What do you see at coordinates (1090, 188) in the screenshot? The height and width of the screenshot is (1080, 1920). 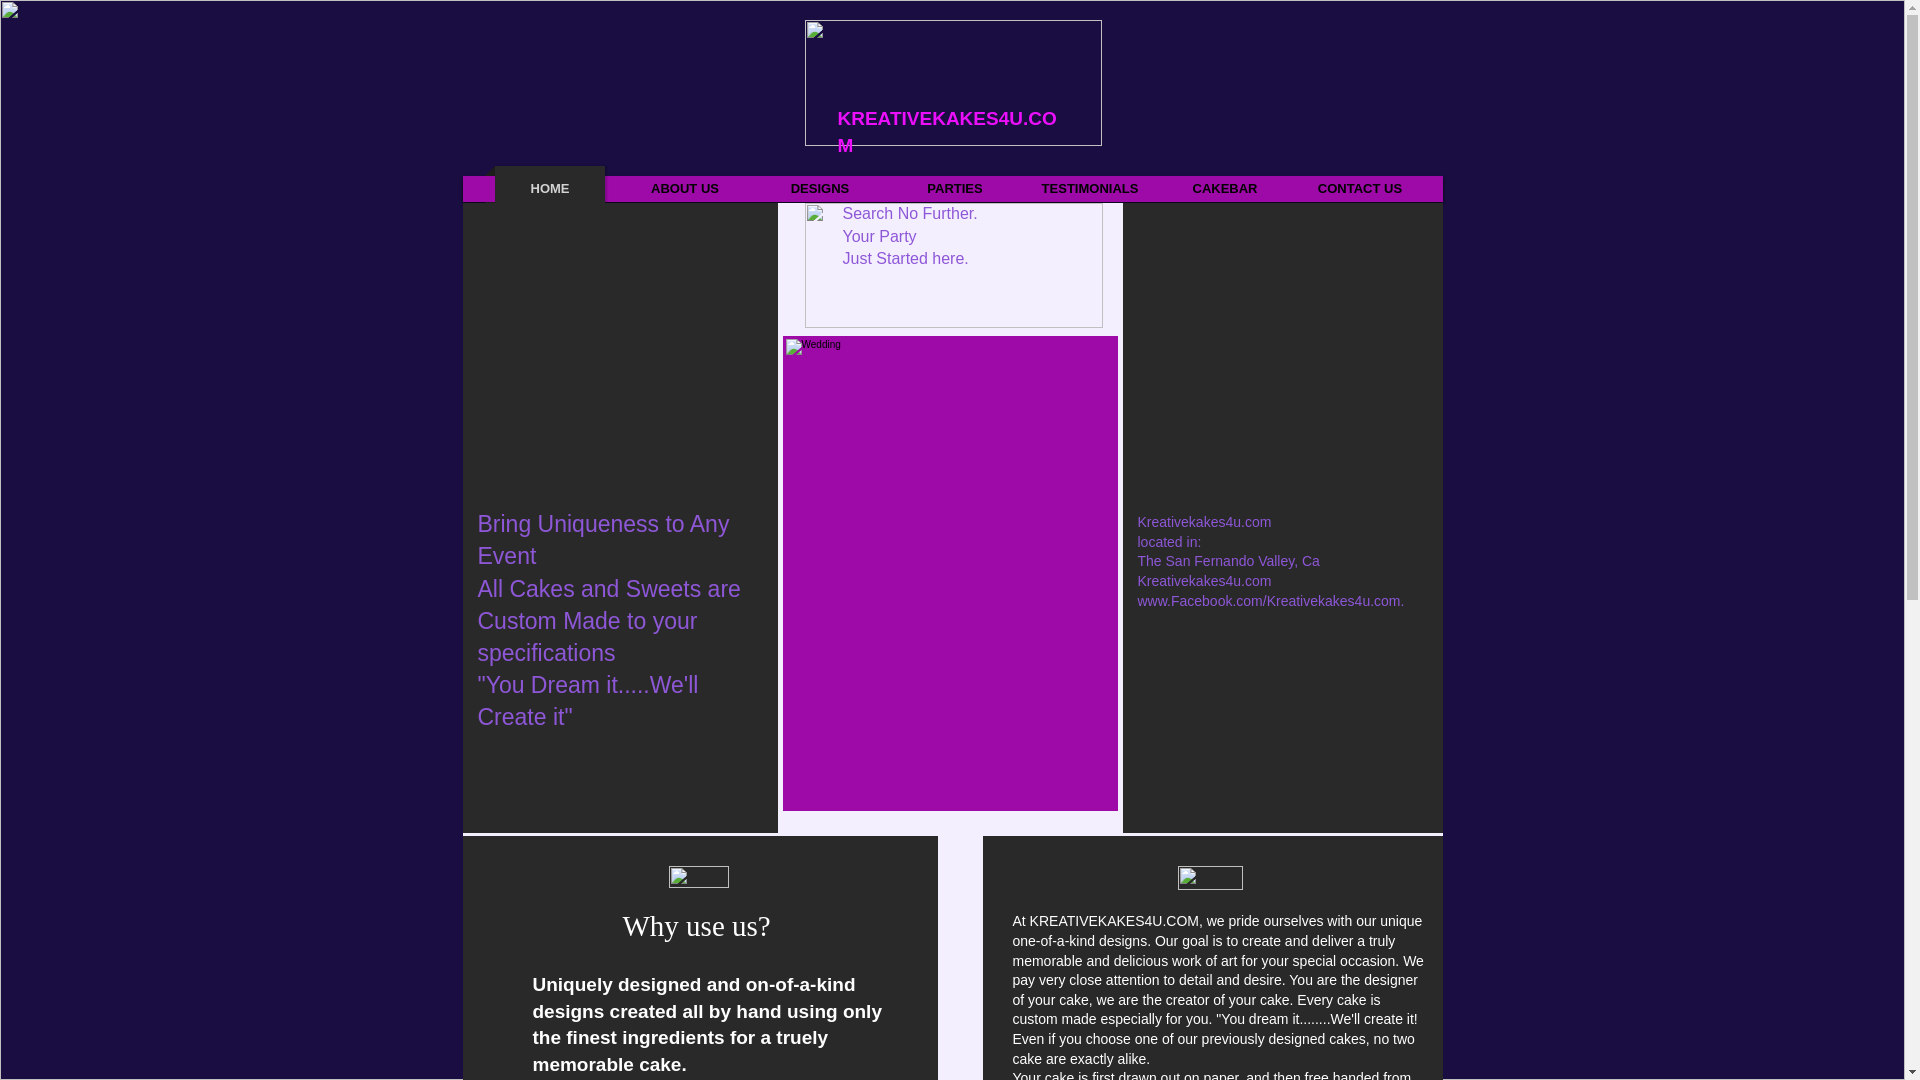 I see `TESTIMONIALS` at bounding box center [1090, 188].